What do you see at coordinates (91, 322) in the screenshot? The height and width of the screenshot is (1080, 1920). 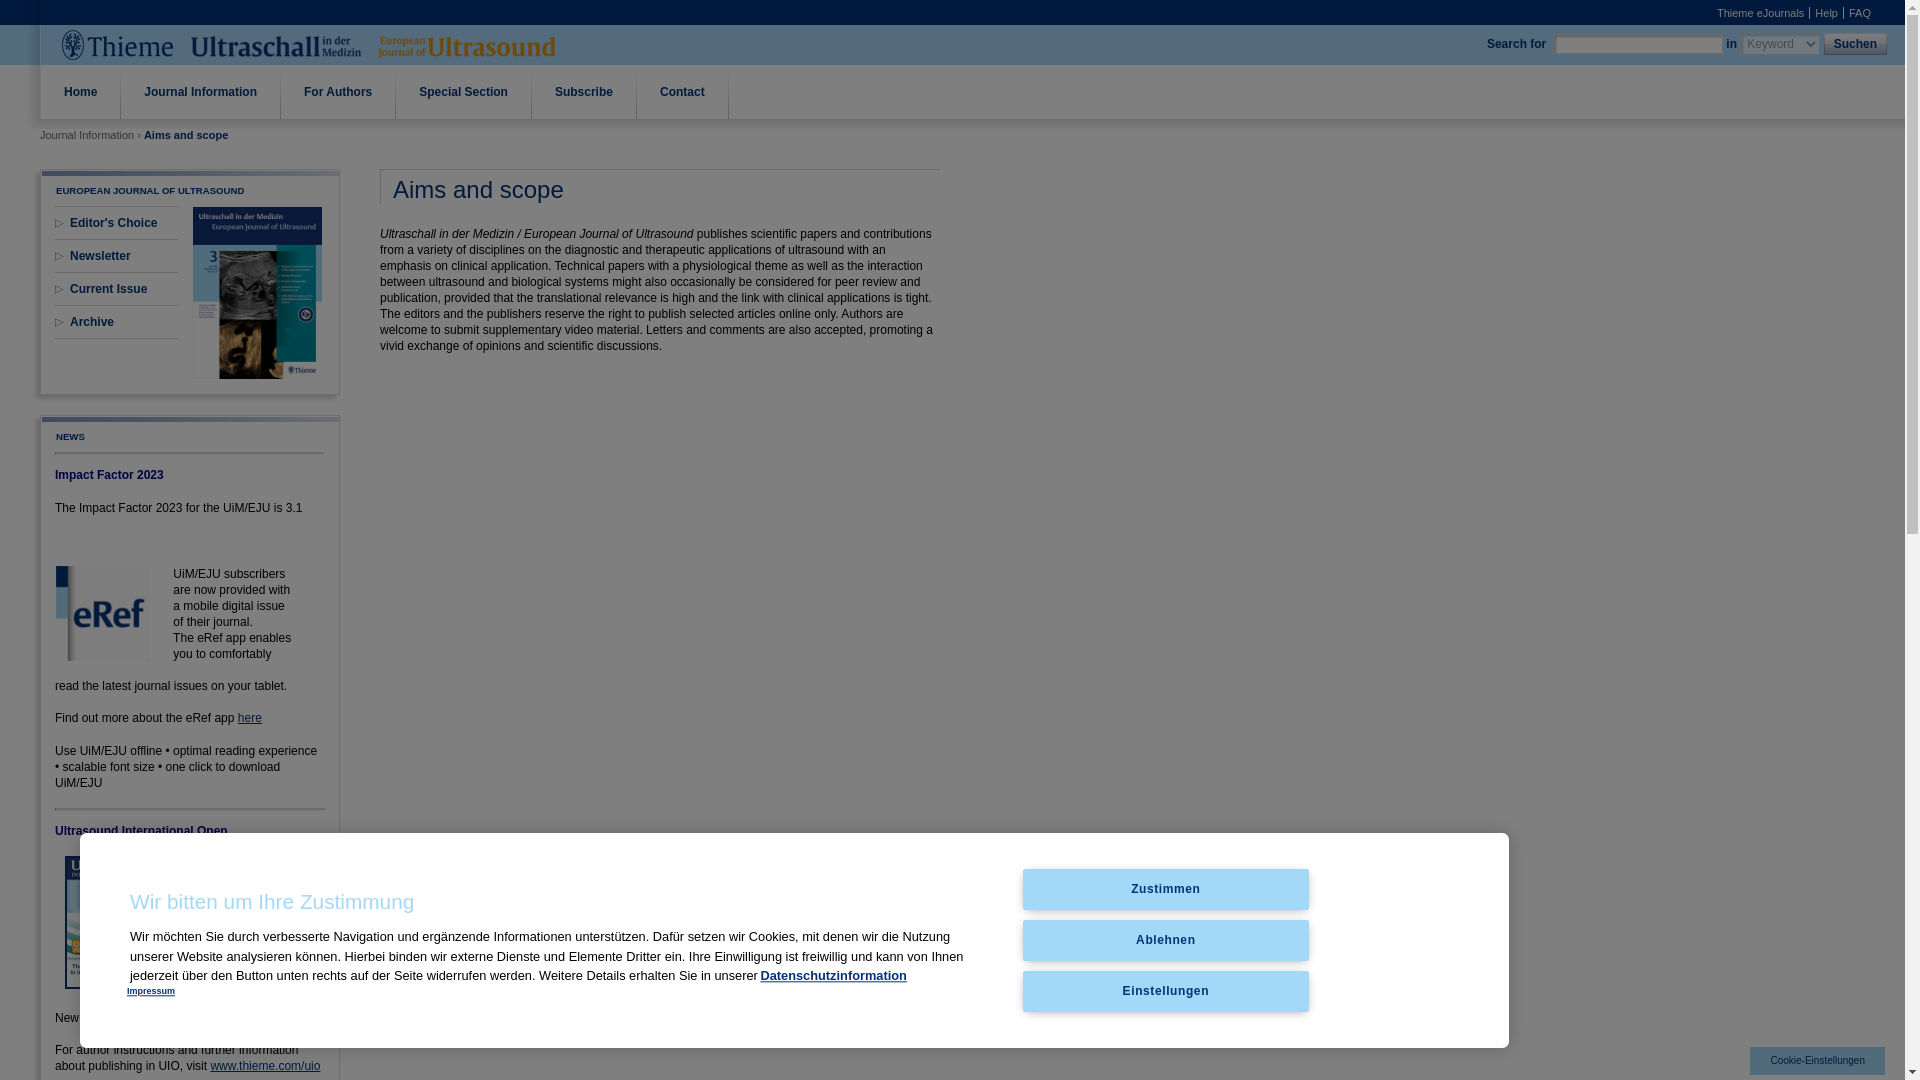 I see `Archive` at bounding box center [91, 322].